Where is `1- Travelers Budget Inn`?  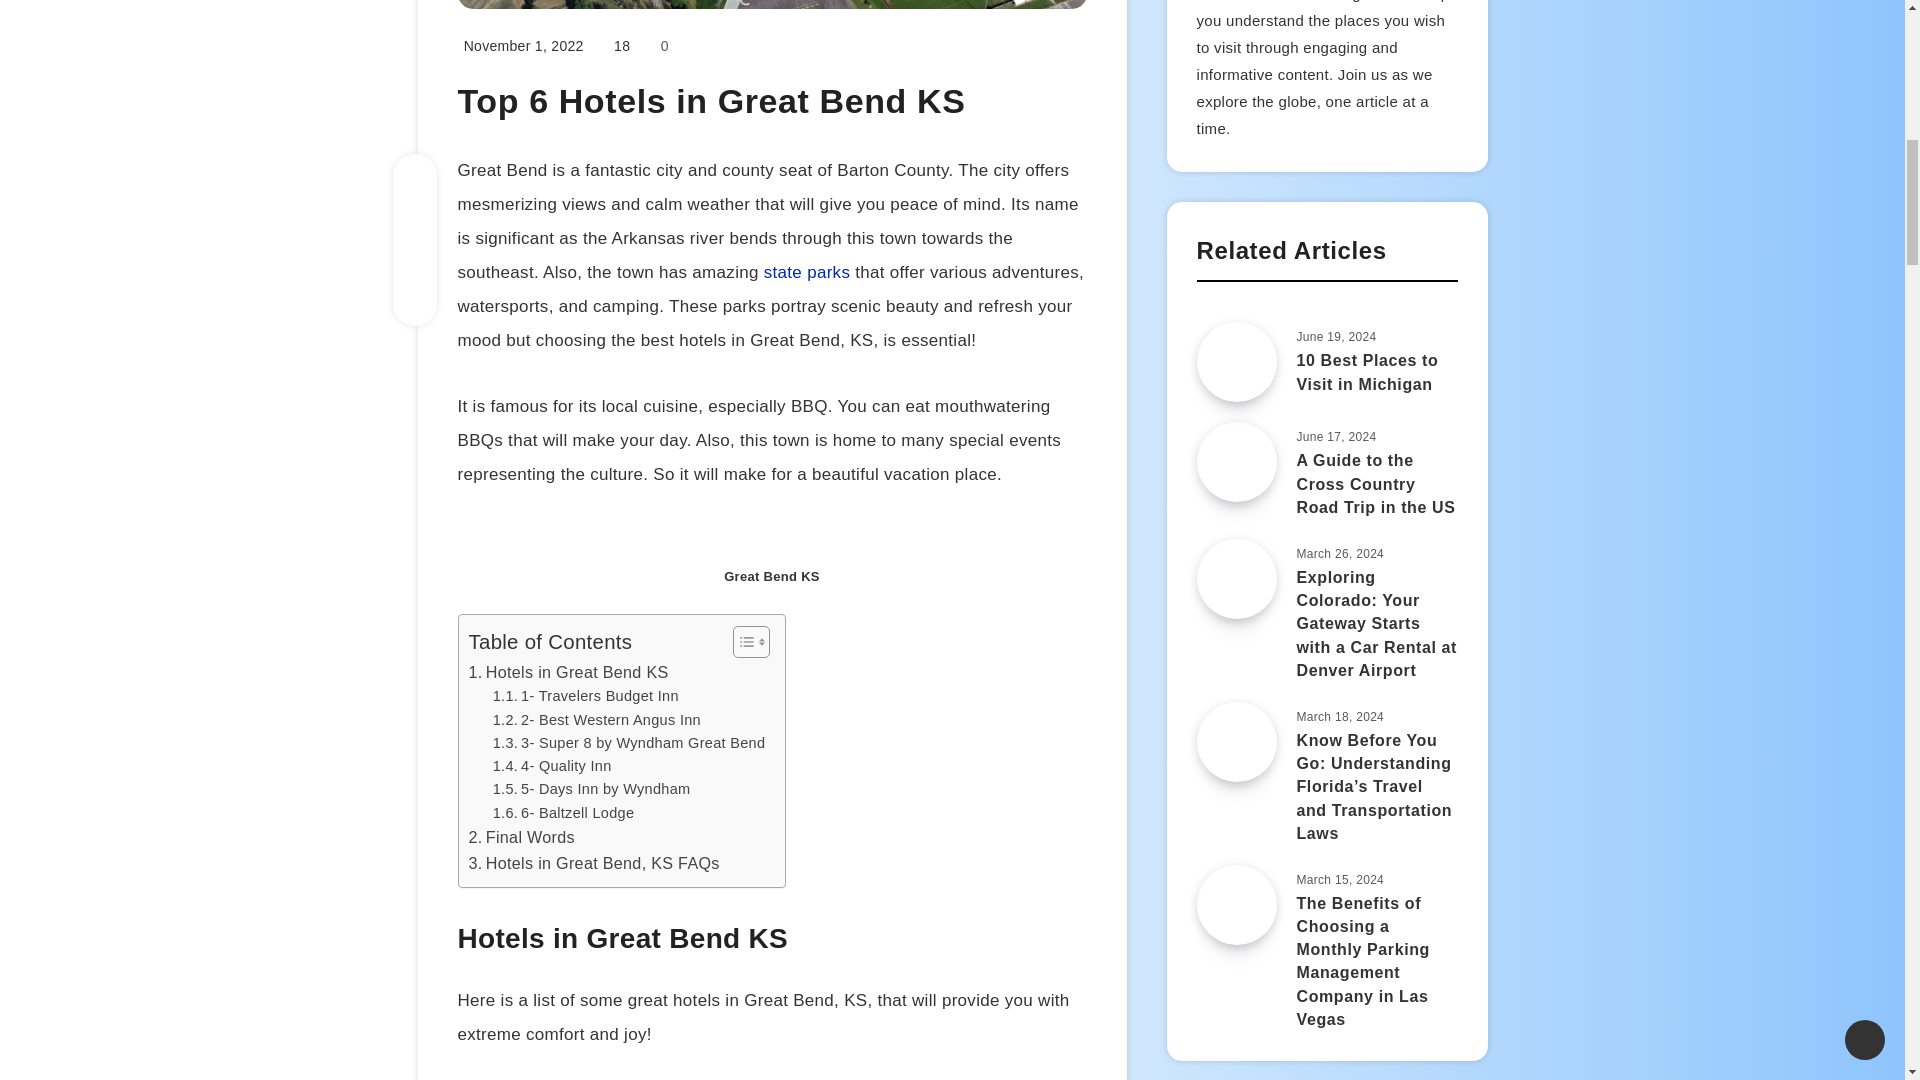 1- Travelers Budget Inn is located at coordinates (586, 696).